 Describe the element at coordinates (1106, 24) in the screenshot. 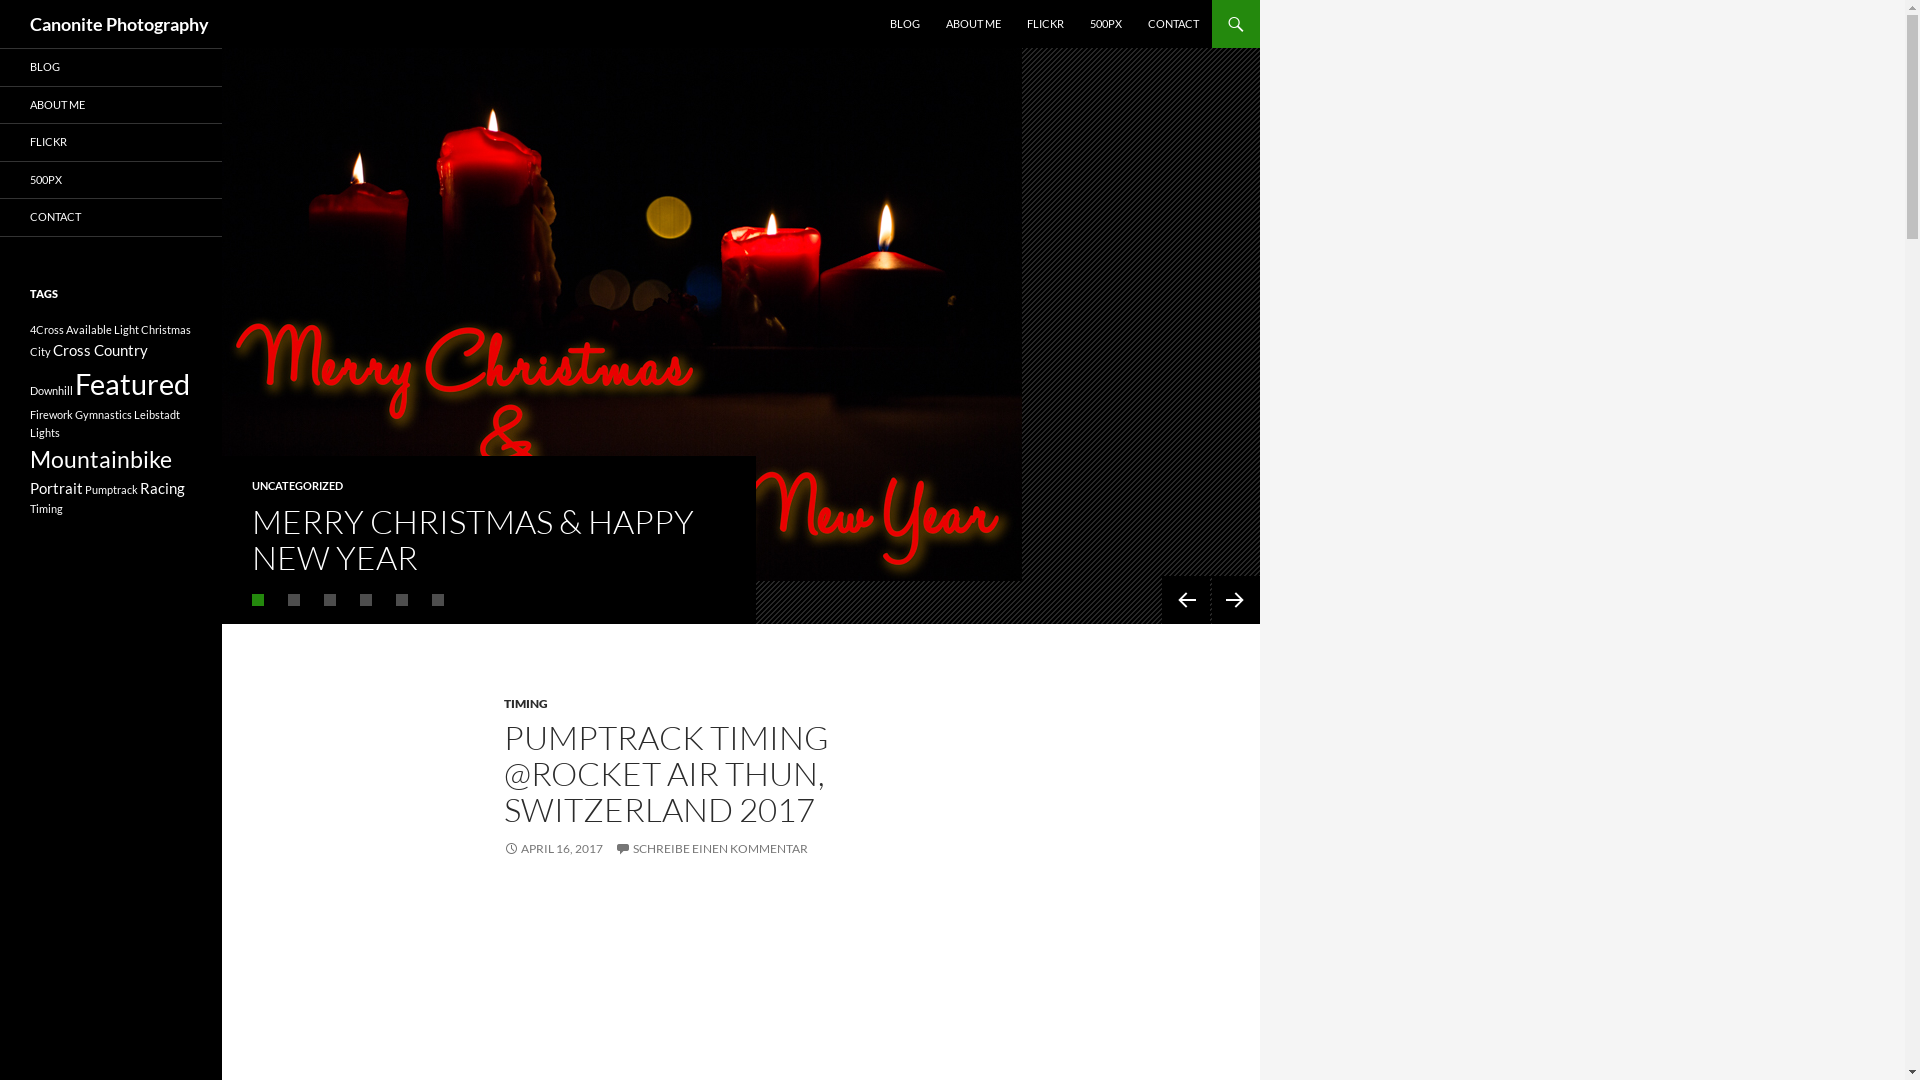

I see `500PX` at that location.